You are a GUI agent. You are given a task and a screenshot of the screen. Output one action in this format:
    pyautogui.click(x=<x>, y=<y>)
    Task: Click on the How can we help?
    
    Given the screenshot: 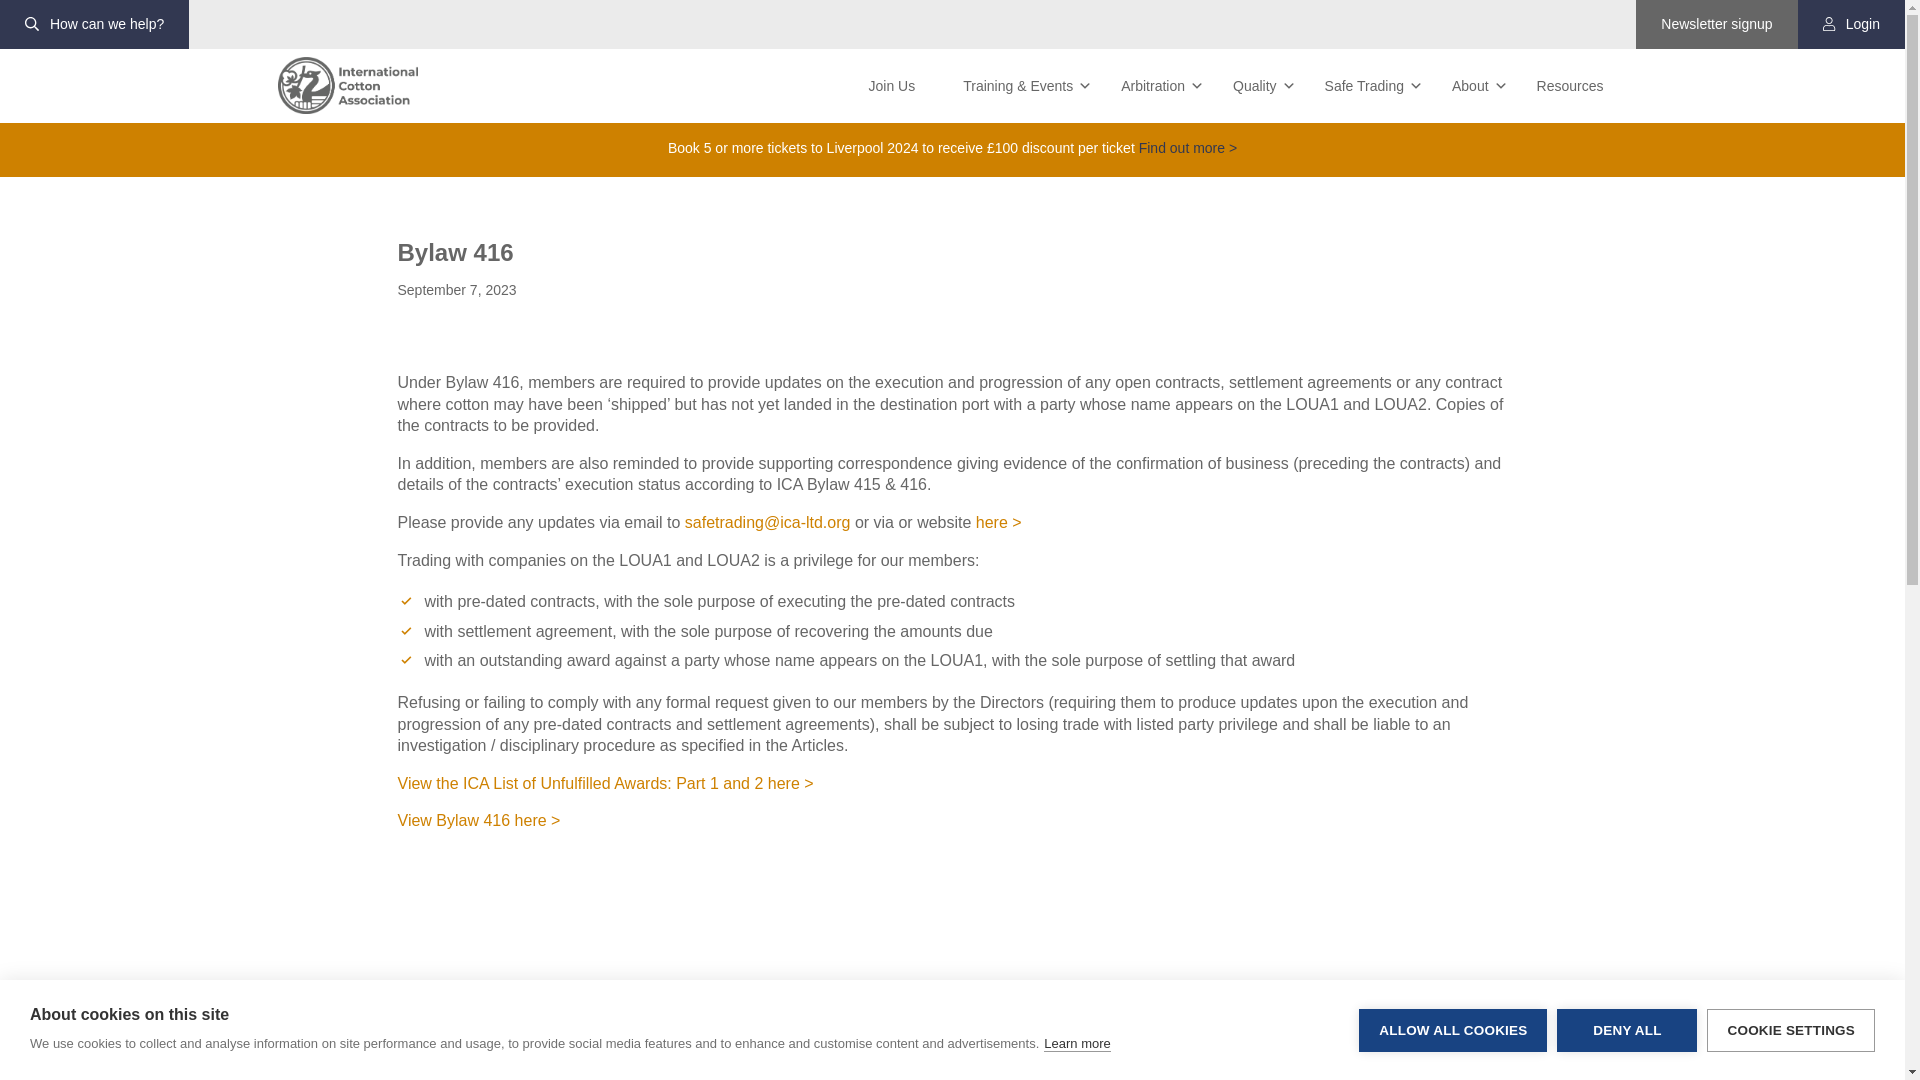 What is the action you would take?
    pyautogui.click(x=94, y=24)
    